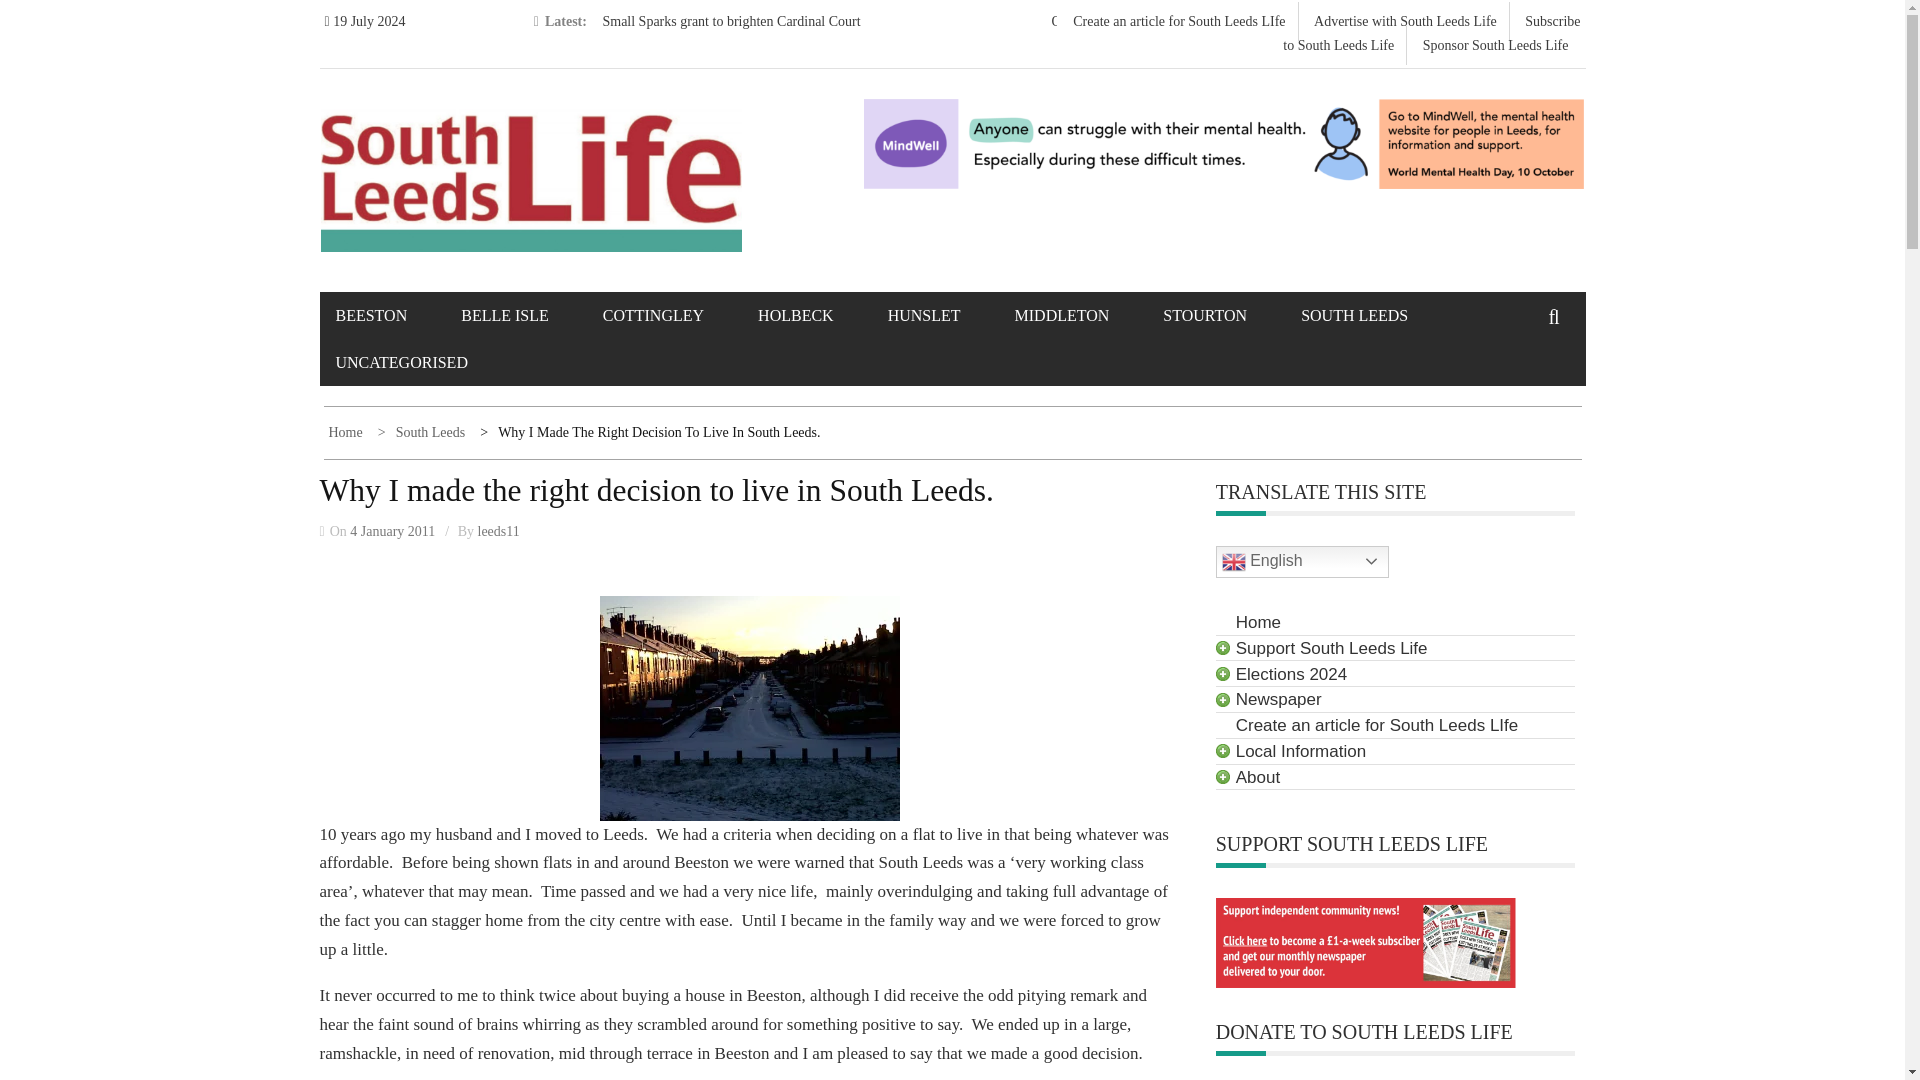 Image resolution: width=1920 pixels, height=1080 pixels. What do you see at coordinates (427, 362) in the screenshot?
I see `UNCATEGORISED` at bounding box center [427, 362].